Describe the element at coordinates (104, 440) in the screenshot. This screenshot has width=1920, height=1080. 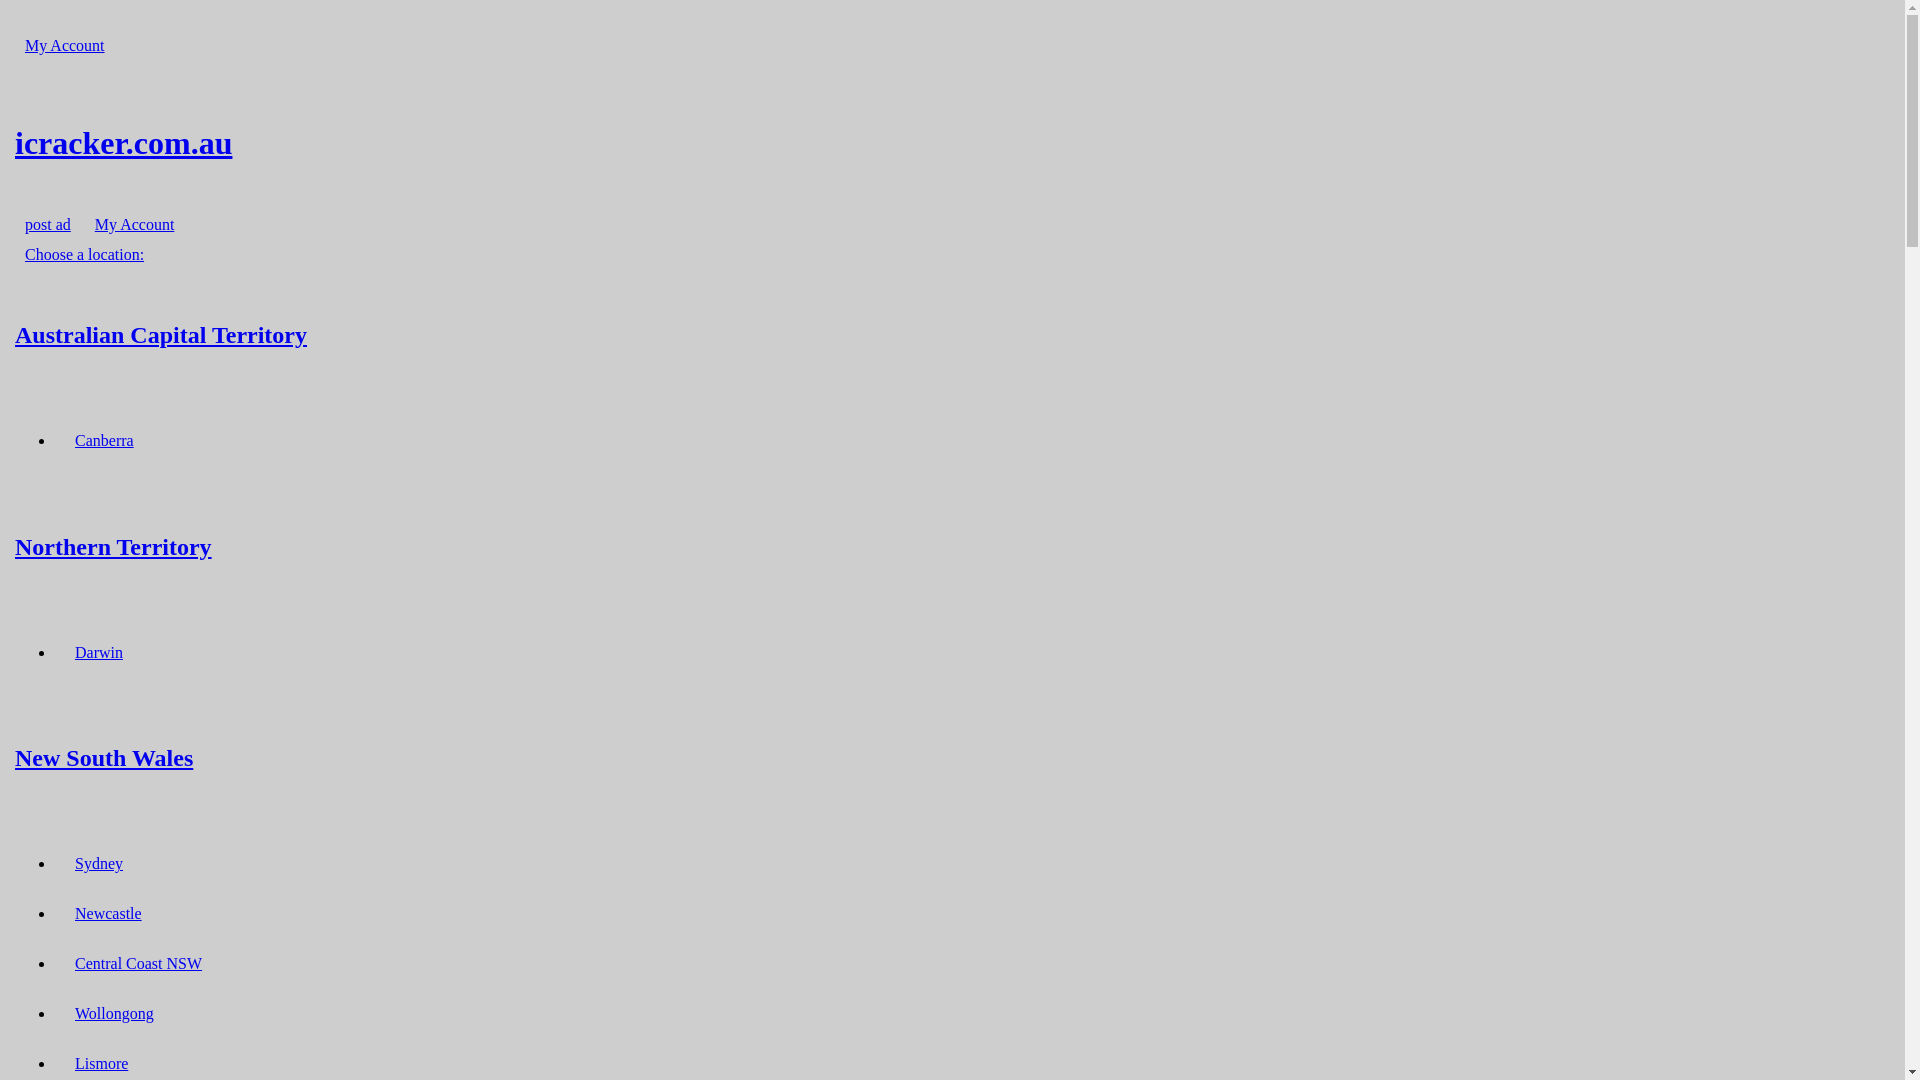
I see `Canberra` at that location.